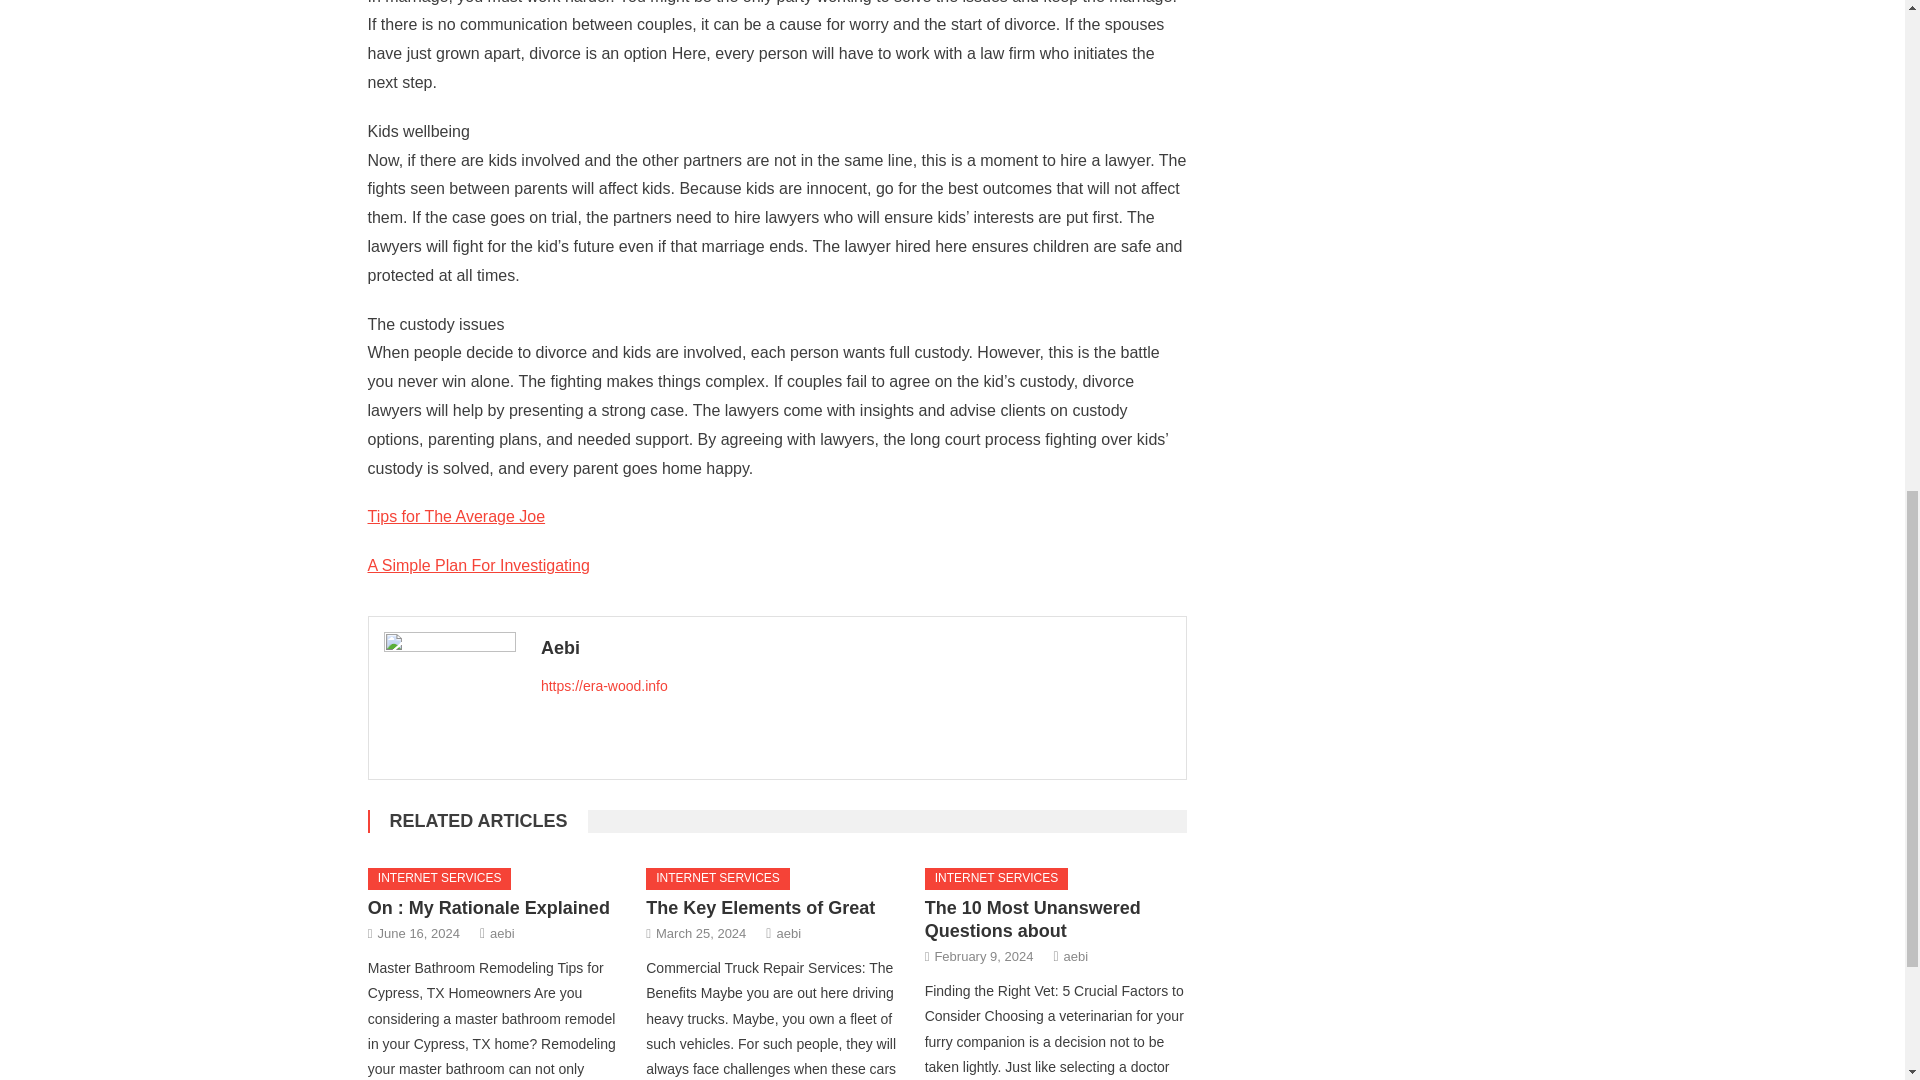 The height and width of the screenshot is (1080, 1920). What do you see at coordinates (489, 908) in the screenshot?
I see `On : My Rationale Explained` at bounding box center [489, 908].